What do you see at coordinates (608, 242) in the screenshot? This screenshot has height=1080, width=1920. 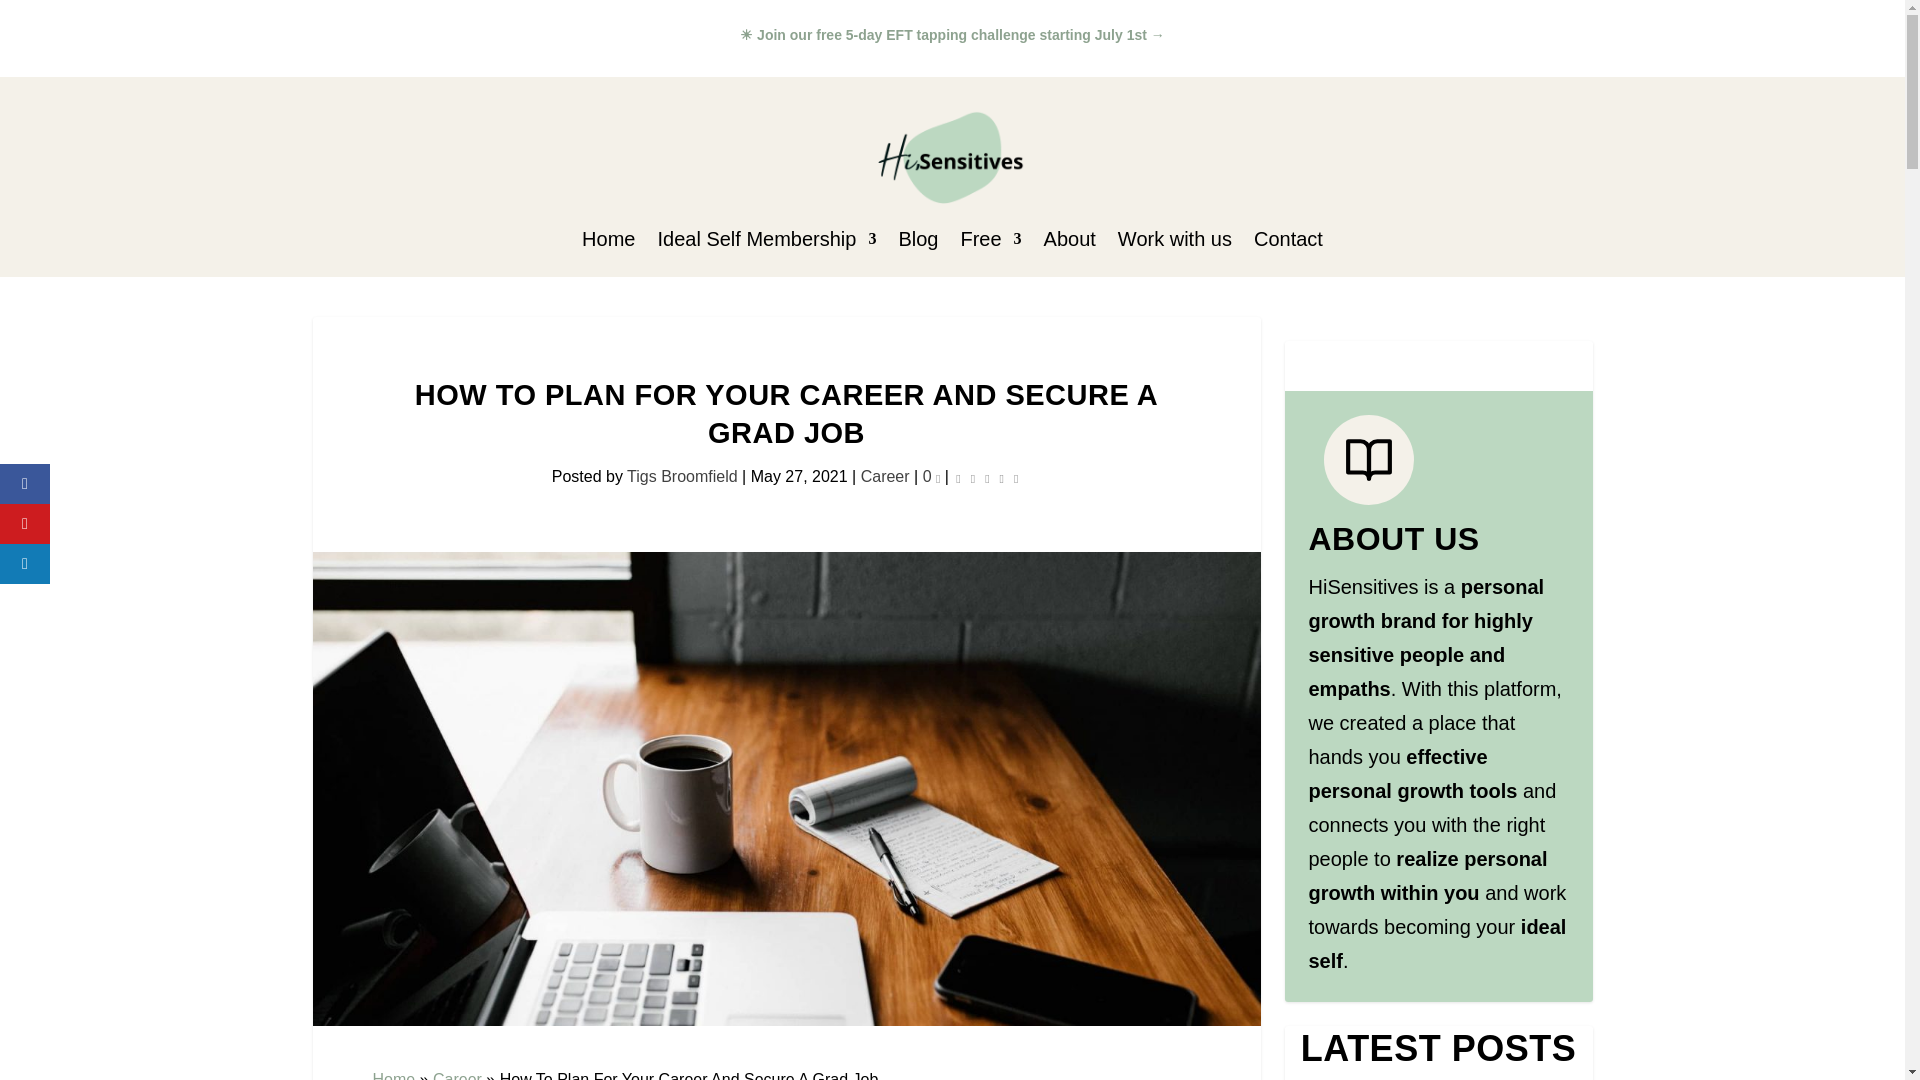 I see `Home` at bounding box center [608, 242].